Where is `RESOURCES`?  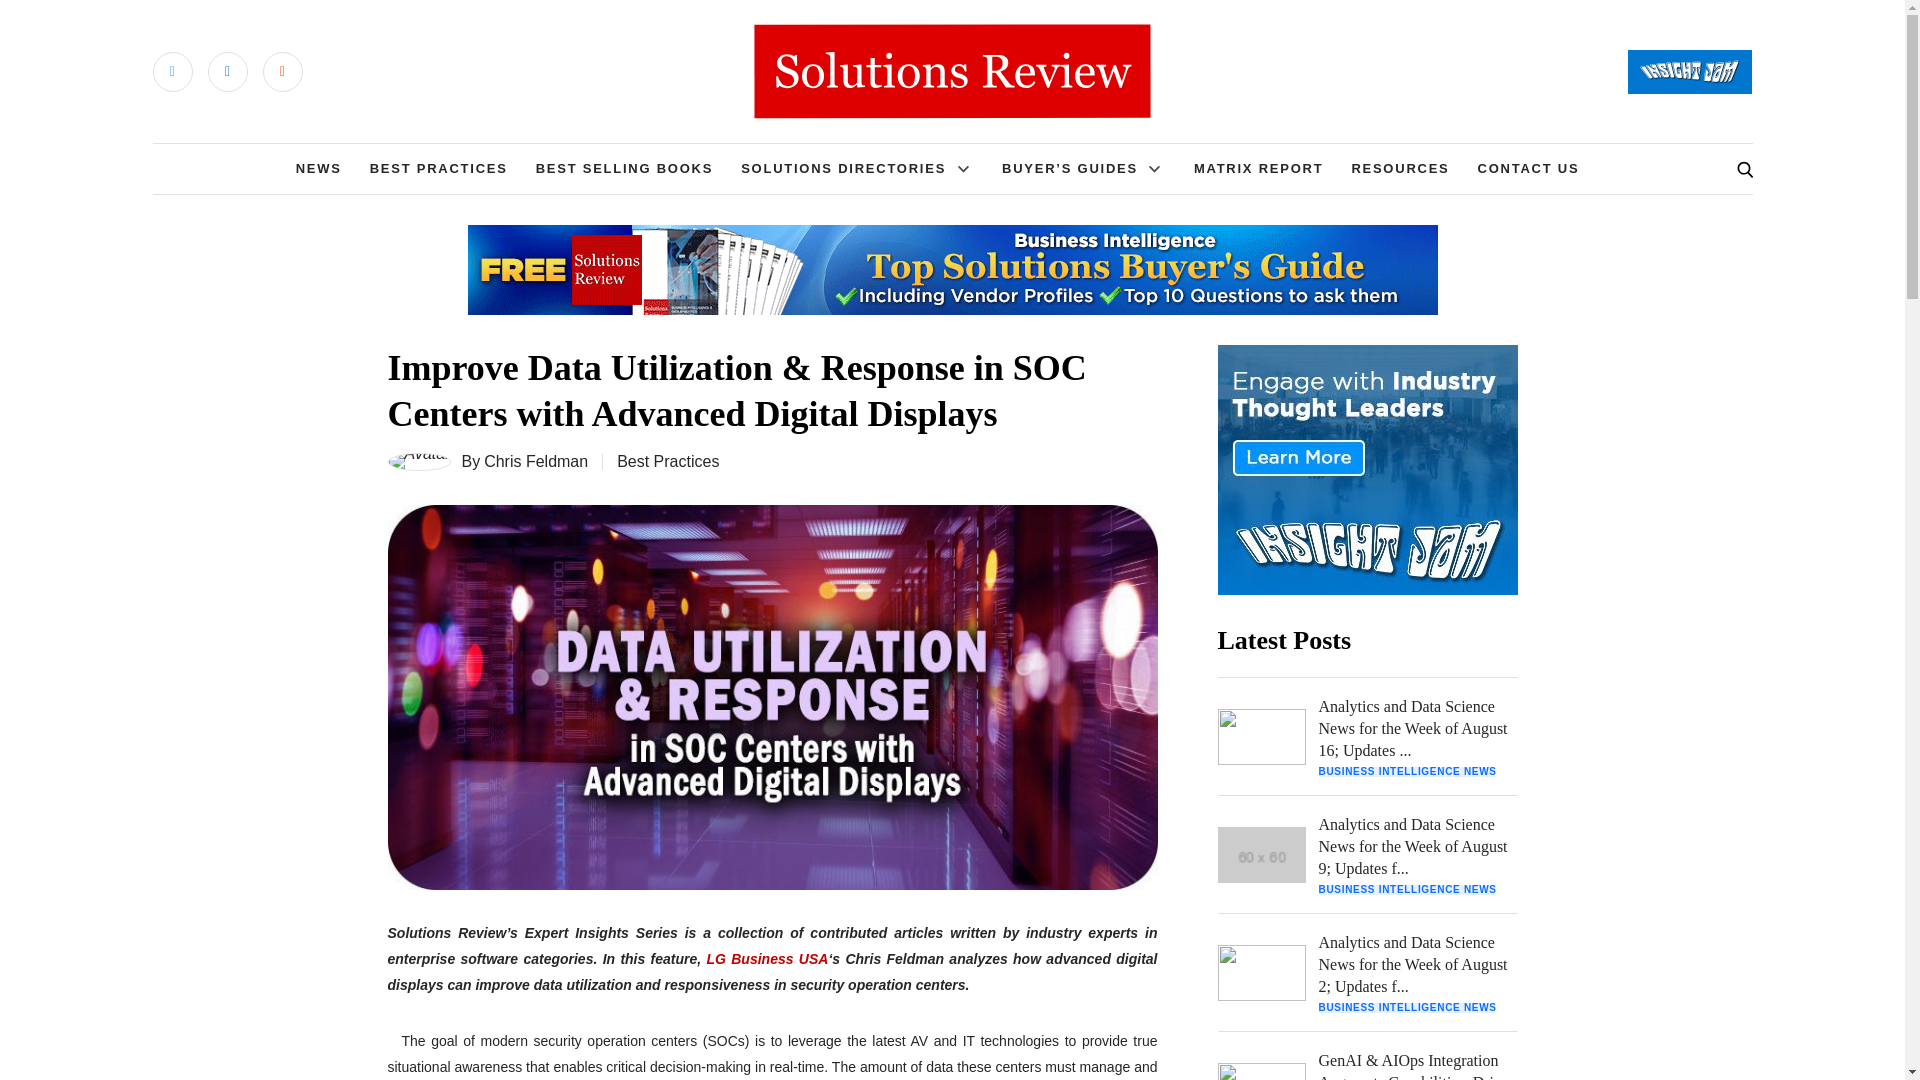
RESOURCES is located at coordinates (1400, 168).